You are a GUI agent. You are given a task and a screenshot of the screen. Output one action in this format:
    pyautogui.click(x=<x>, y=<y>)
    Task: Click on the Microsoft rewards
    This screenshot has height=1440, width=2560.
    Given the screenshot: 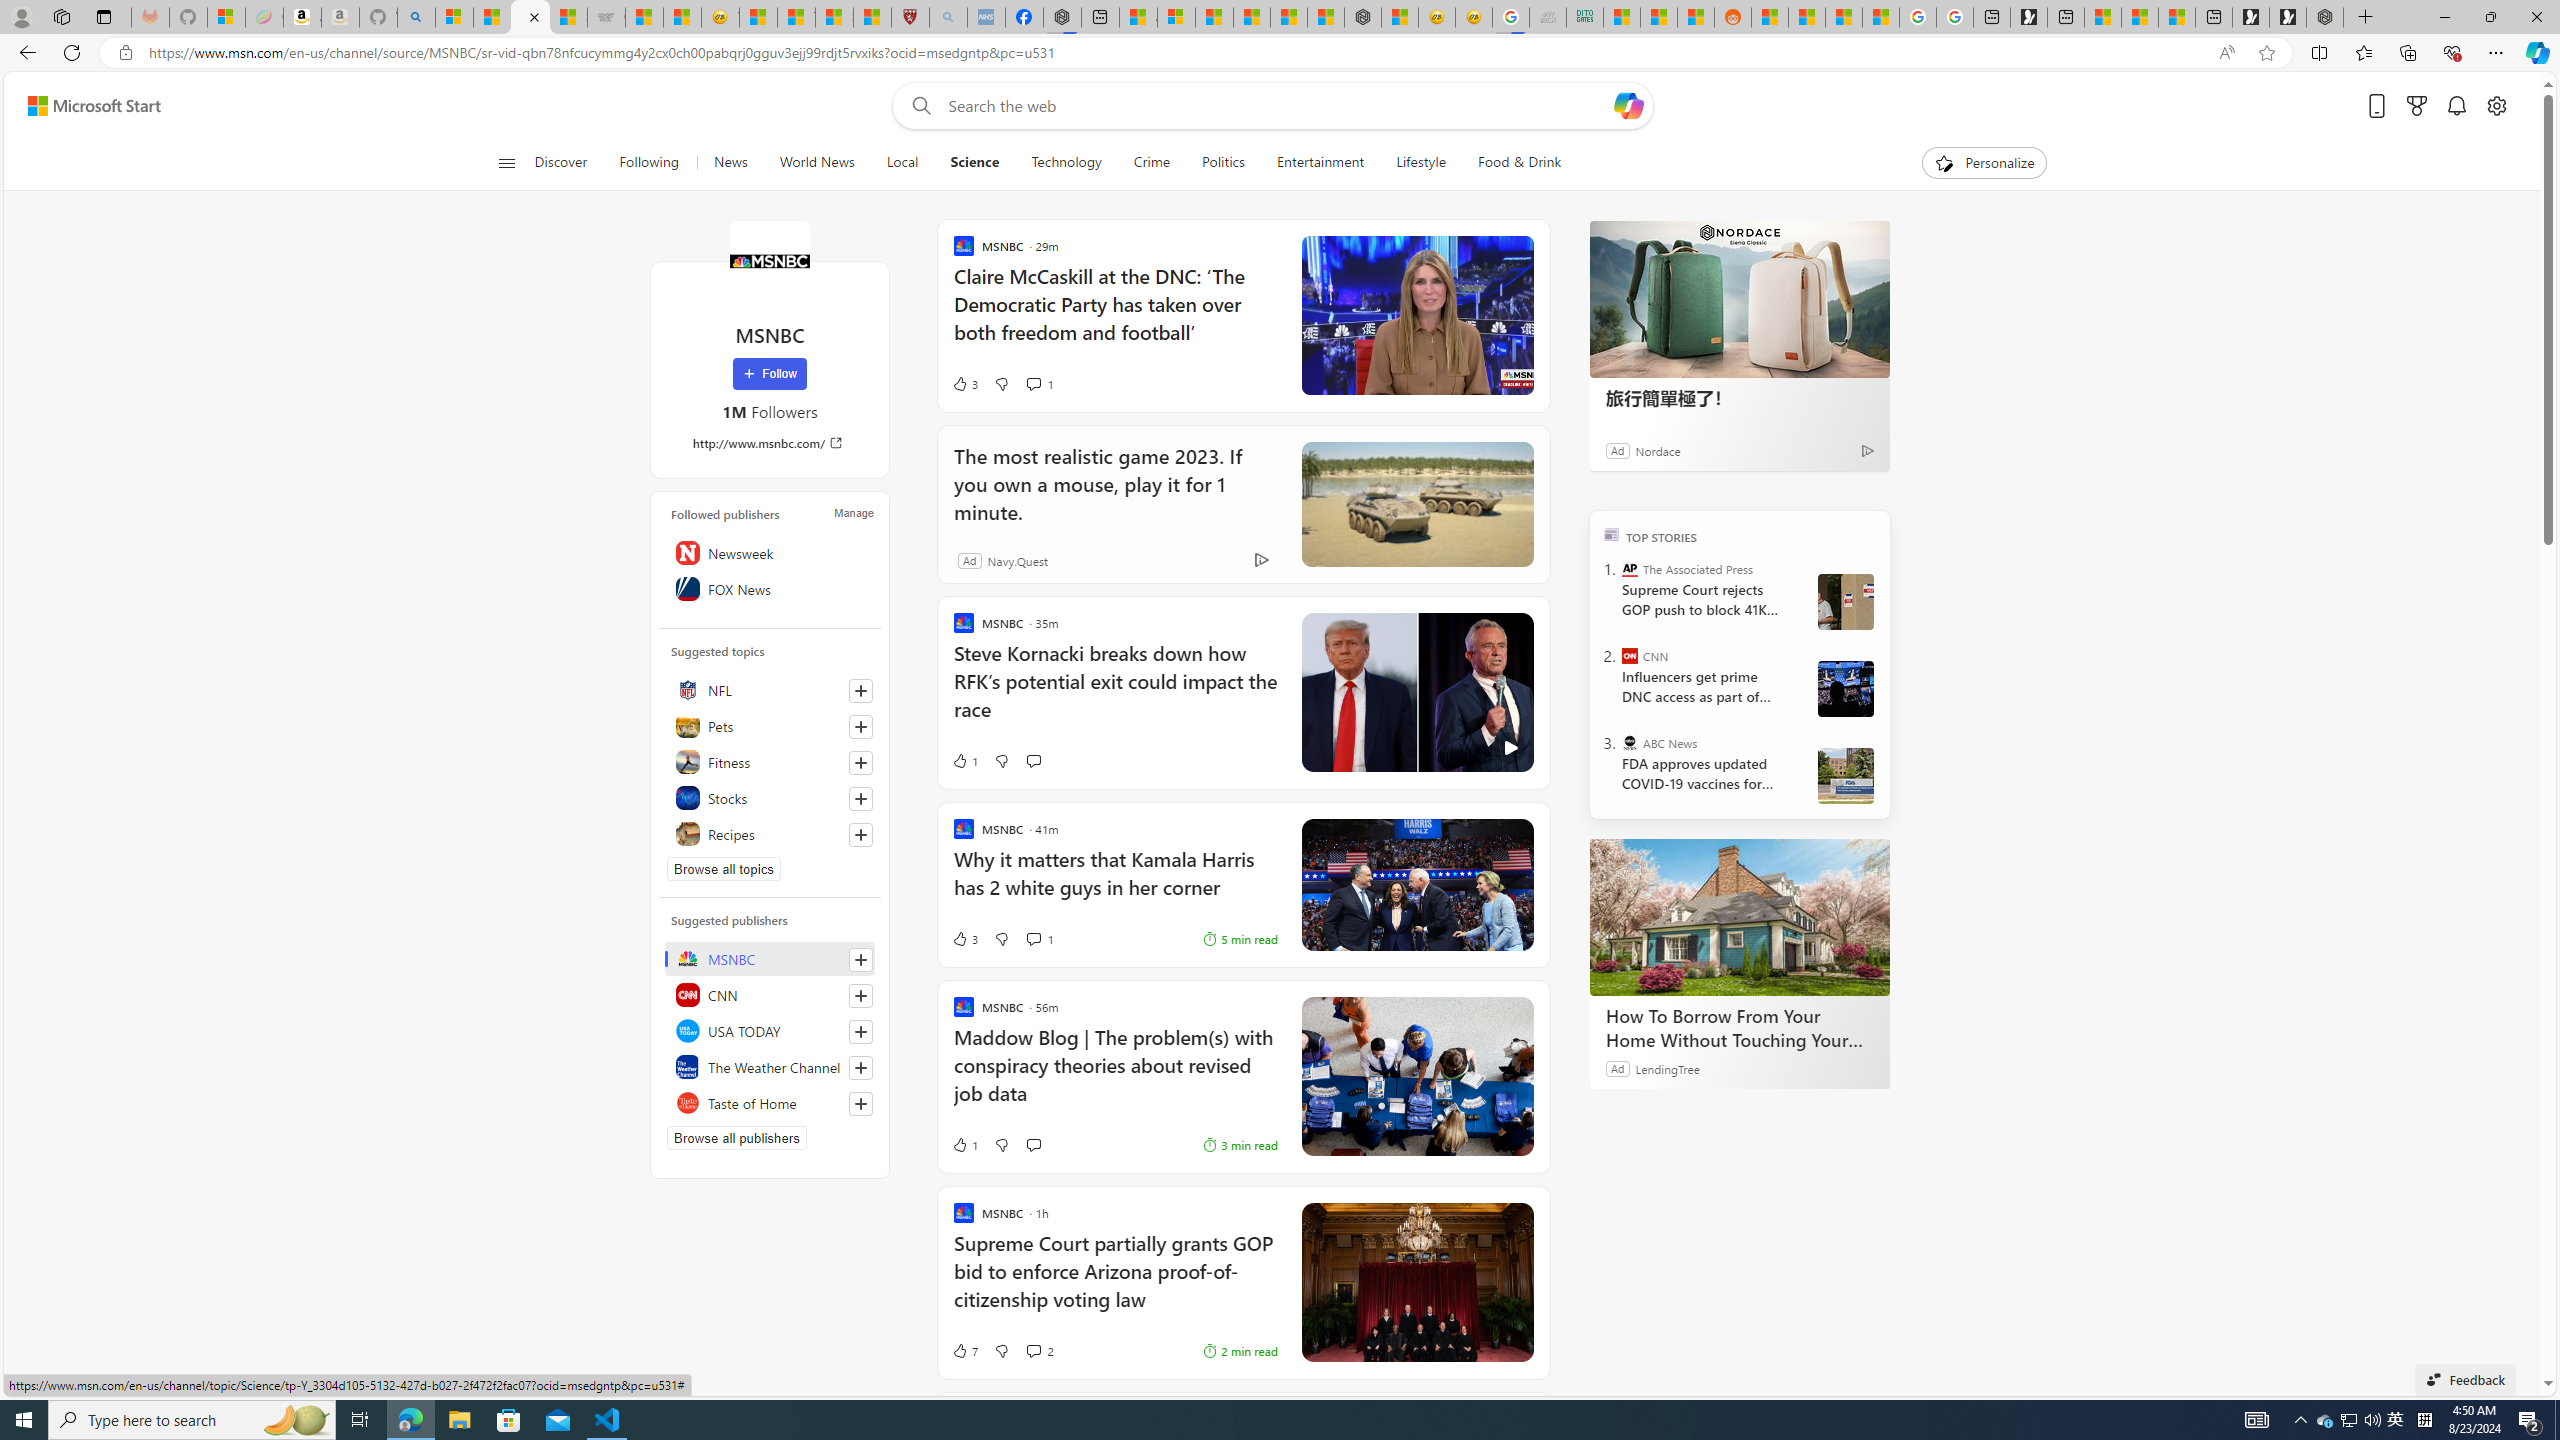 What is the action you would take?
    pyautogui.click(x=2416, y=106)
    